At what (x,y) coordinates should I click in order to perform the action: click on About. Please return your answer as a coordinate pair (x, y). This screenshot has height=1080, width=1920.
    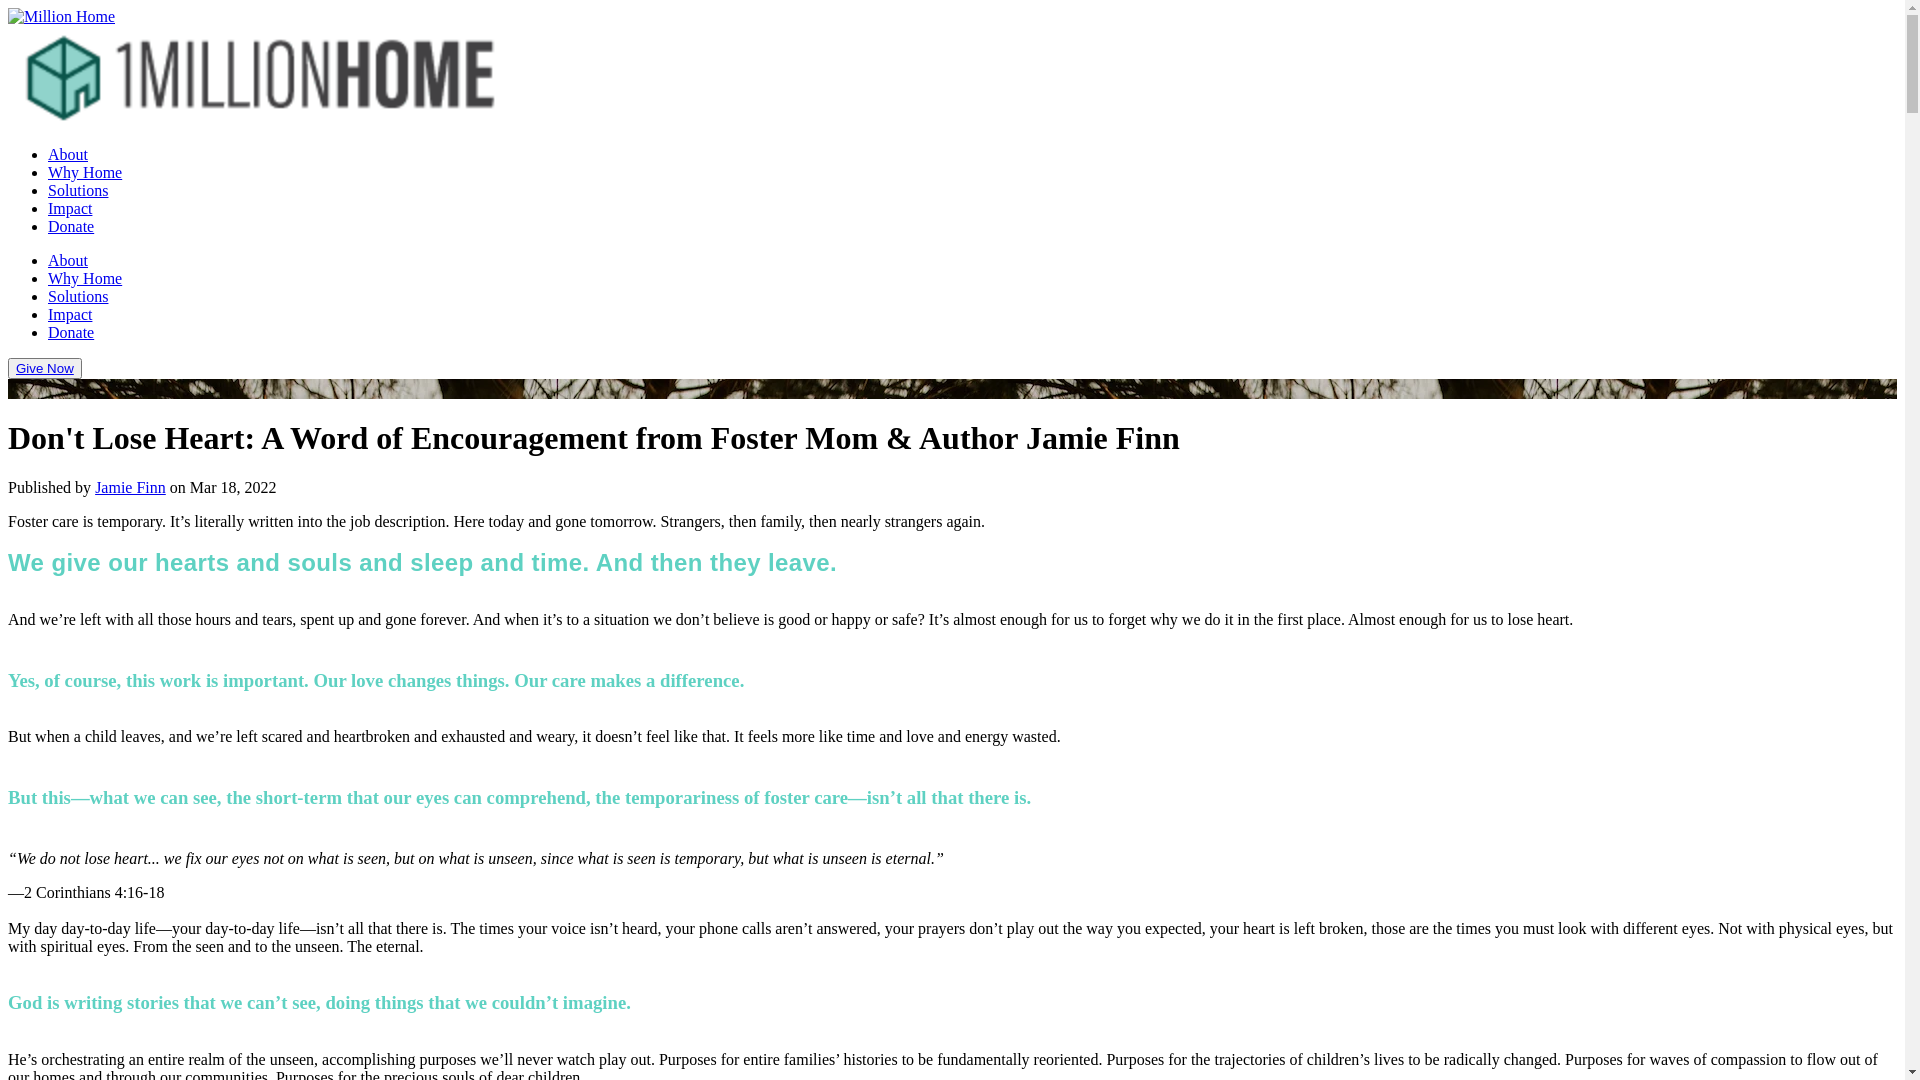
    Looking at the image, I should click on (68, 260).